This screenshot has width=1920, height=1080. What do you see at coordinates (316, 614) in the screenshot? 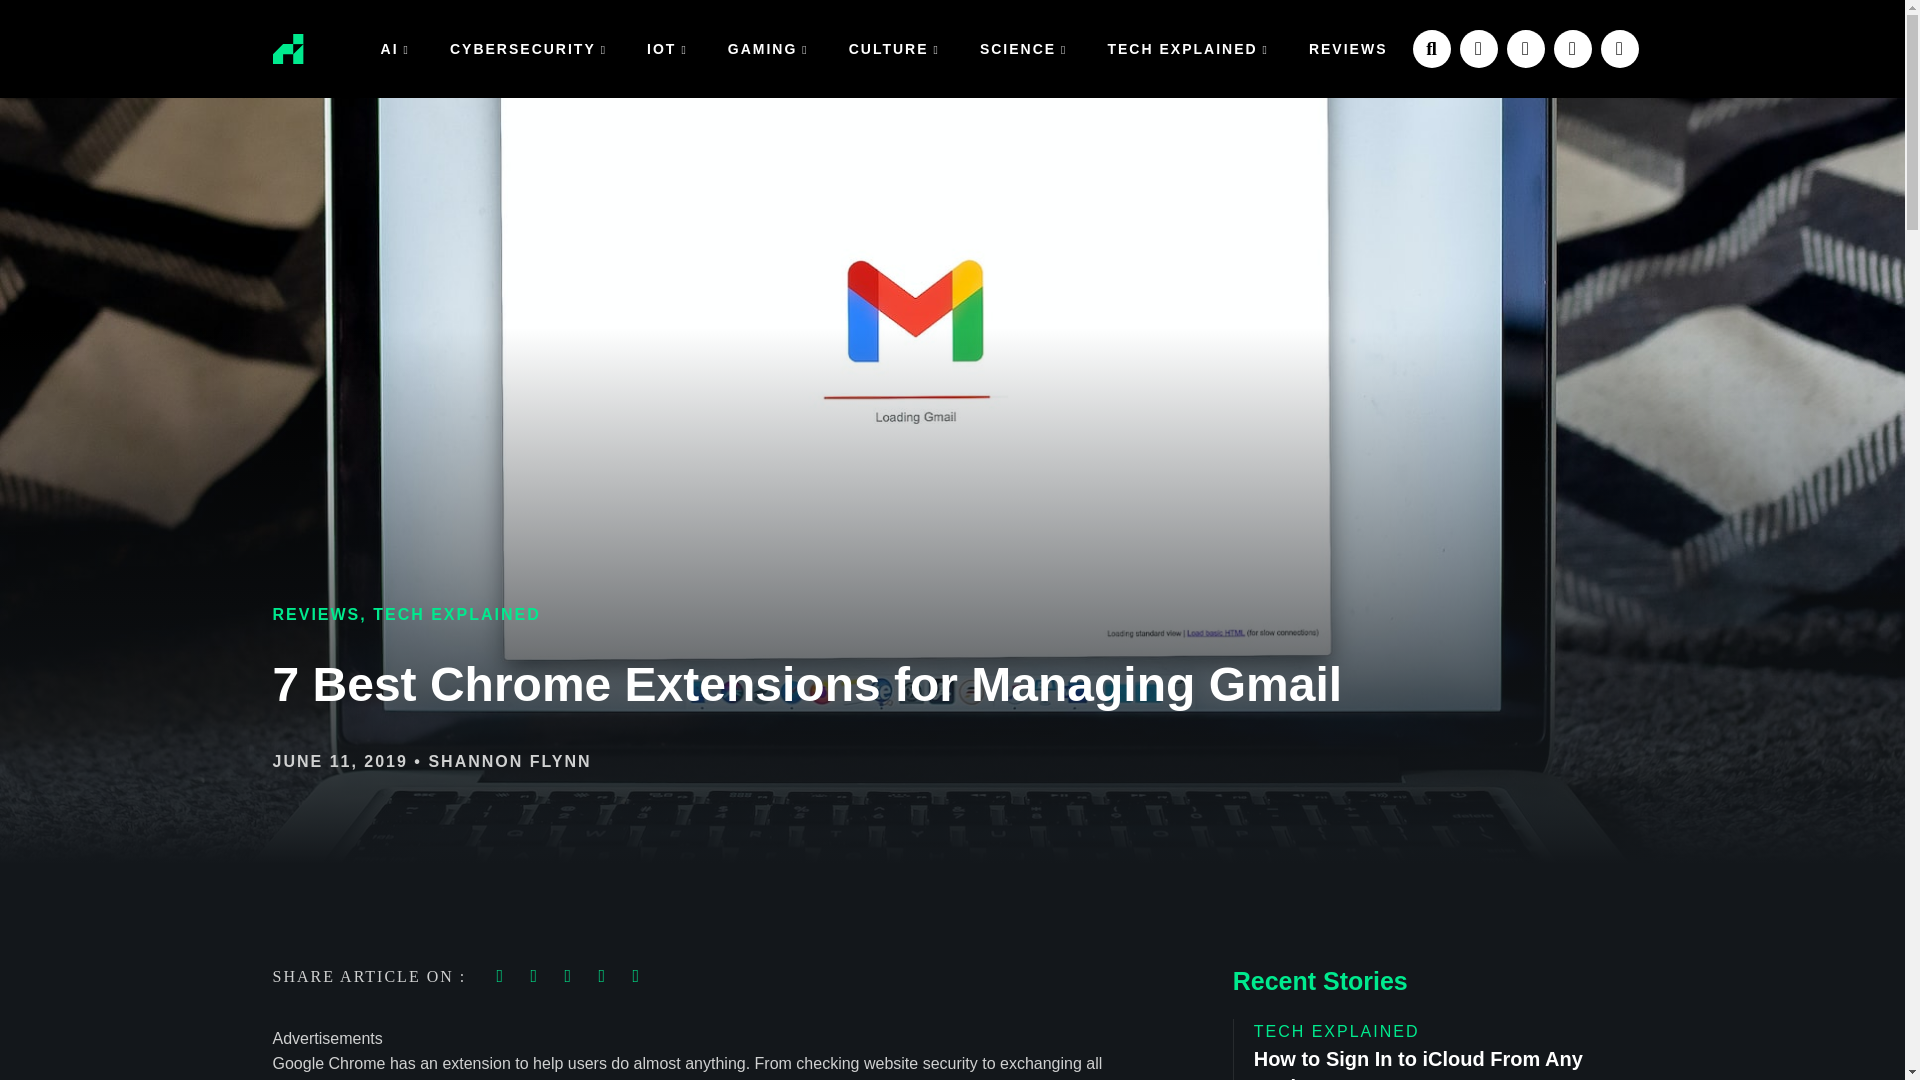
I see `REVIEWS` at bounding box center [316, 614].